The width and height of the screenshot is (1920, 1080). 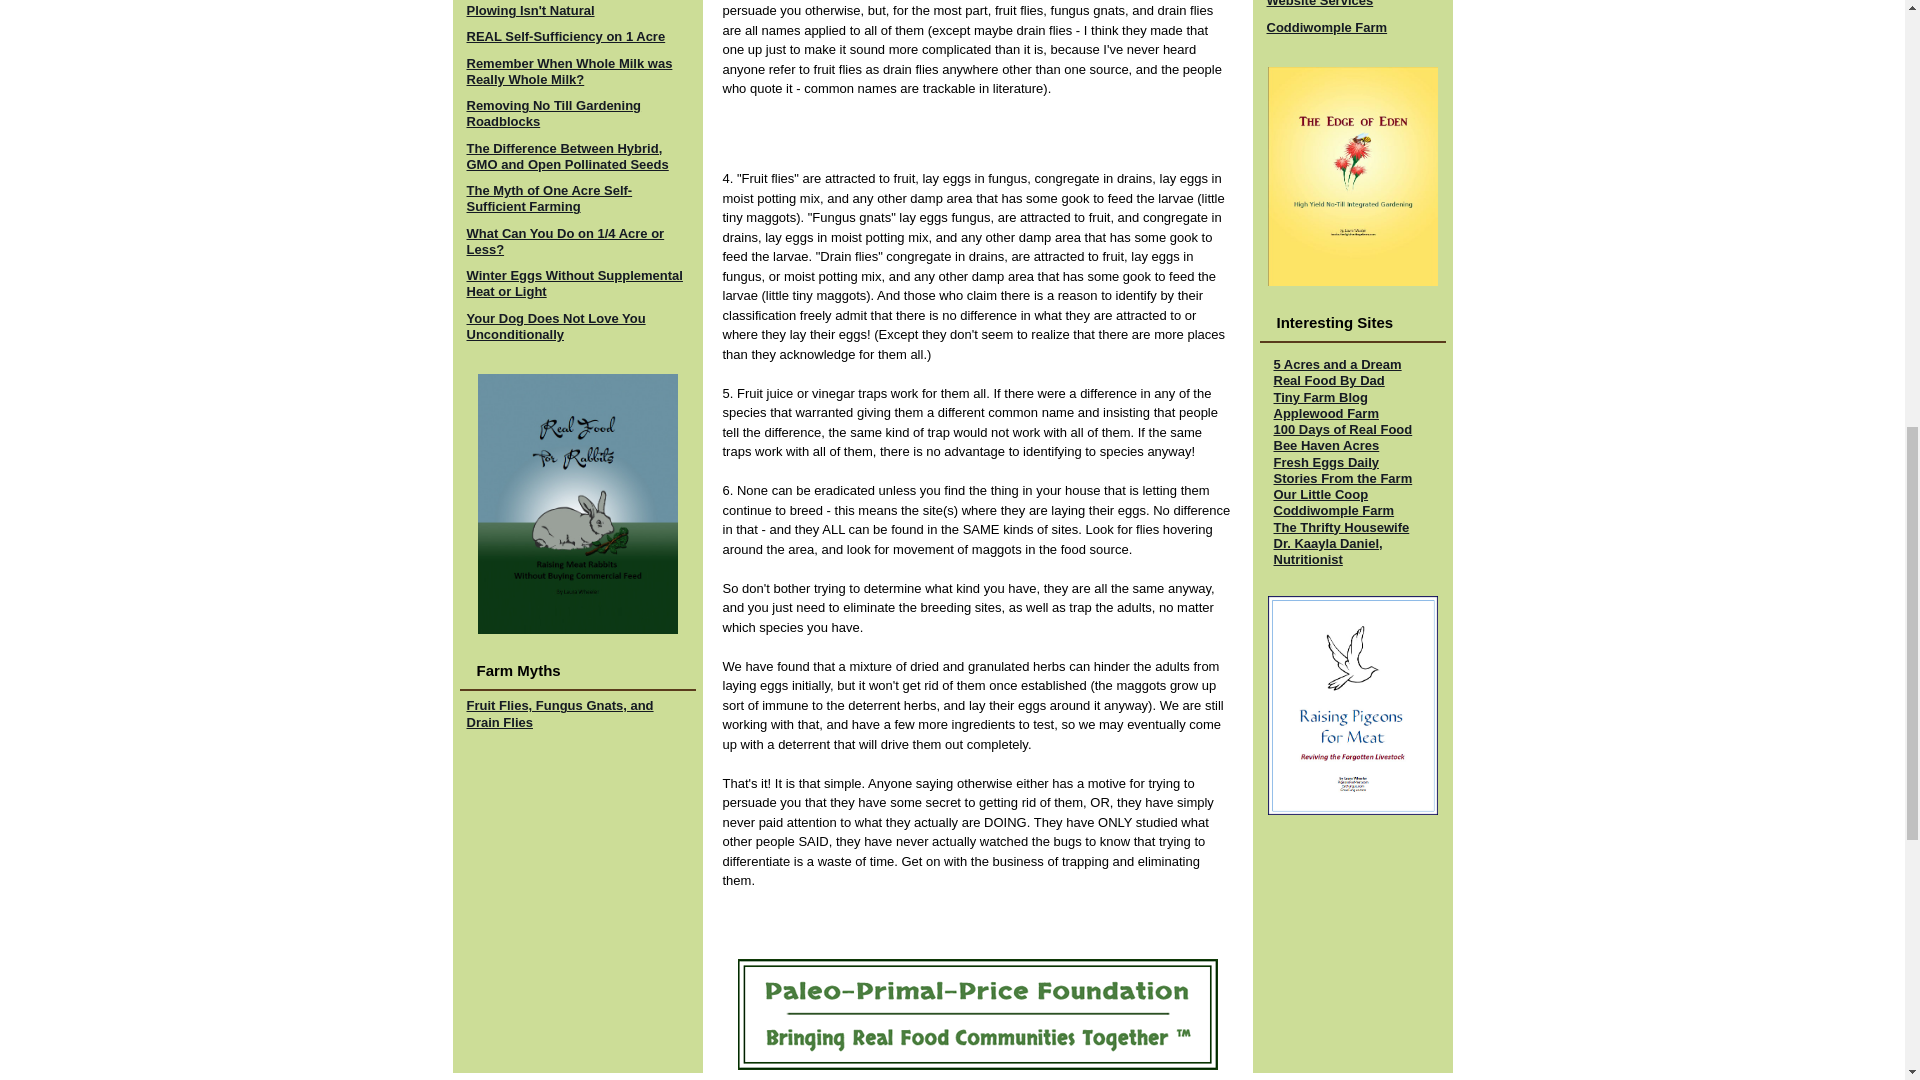 I want to click on Winter Eggs Without Supplemental Heat or Light, so click(x=574, y=283).